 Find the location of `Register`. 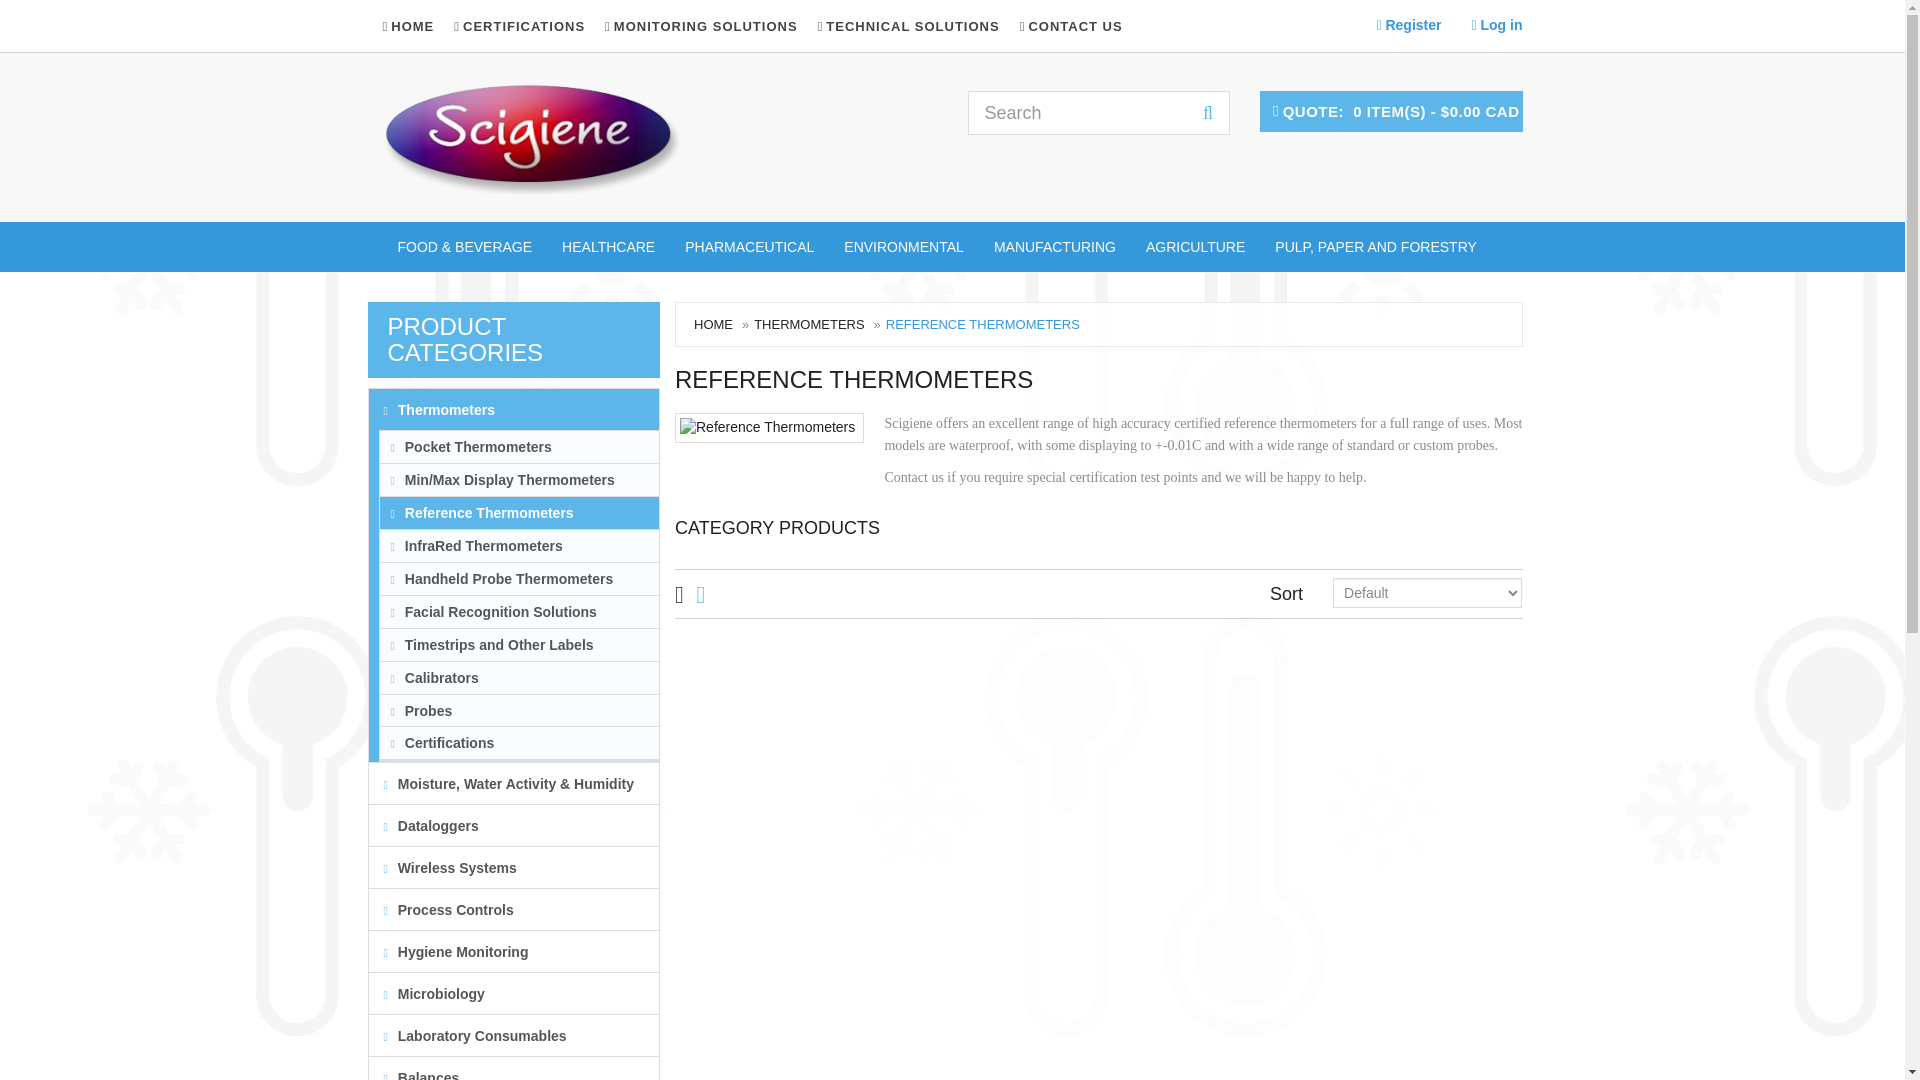

Register is located at coordinates (1408, 24).